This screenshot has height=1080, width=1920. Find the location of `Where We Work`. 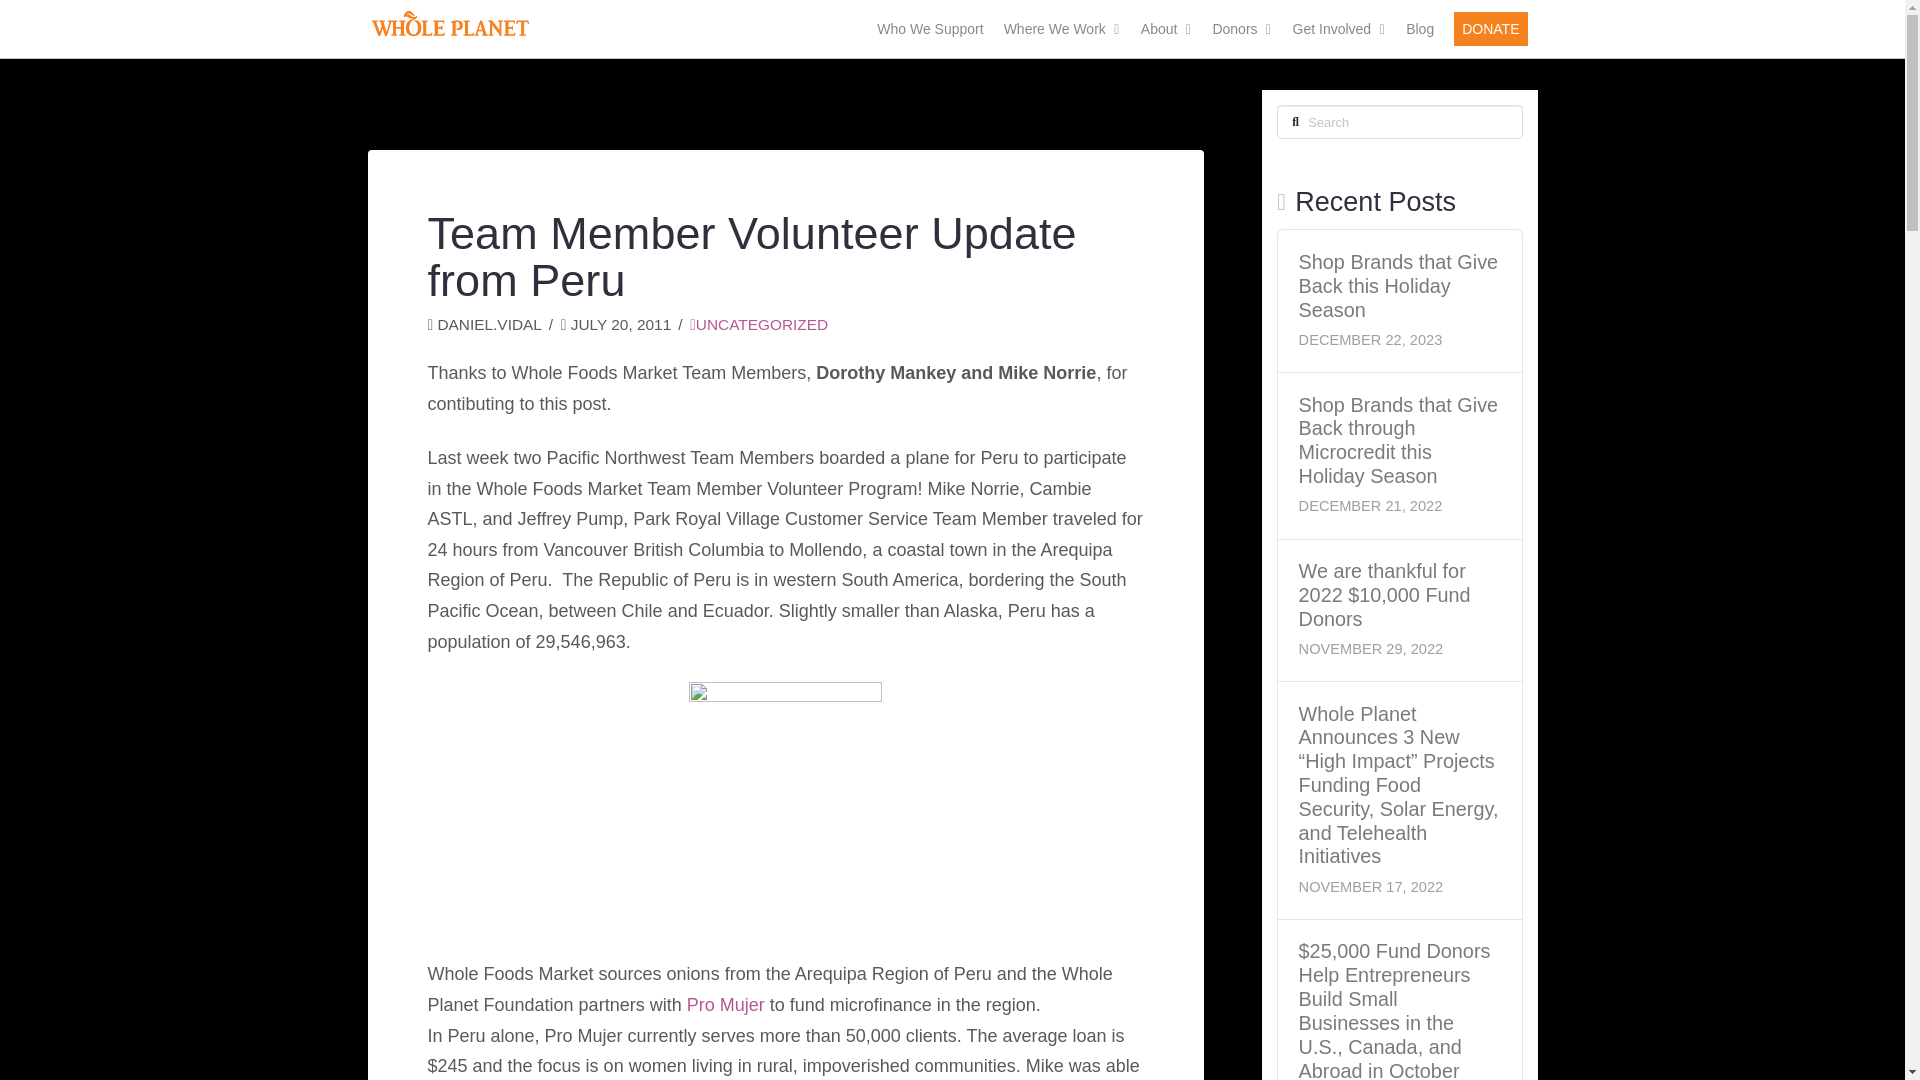

Where We Work is located at coordinates (1062, 29).